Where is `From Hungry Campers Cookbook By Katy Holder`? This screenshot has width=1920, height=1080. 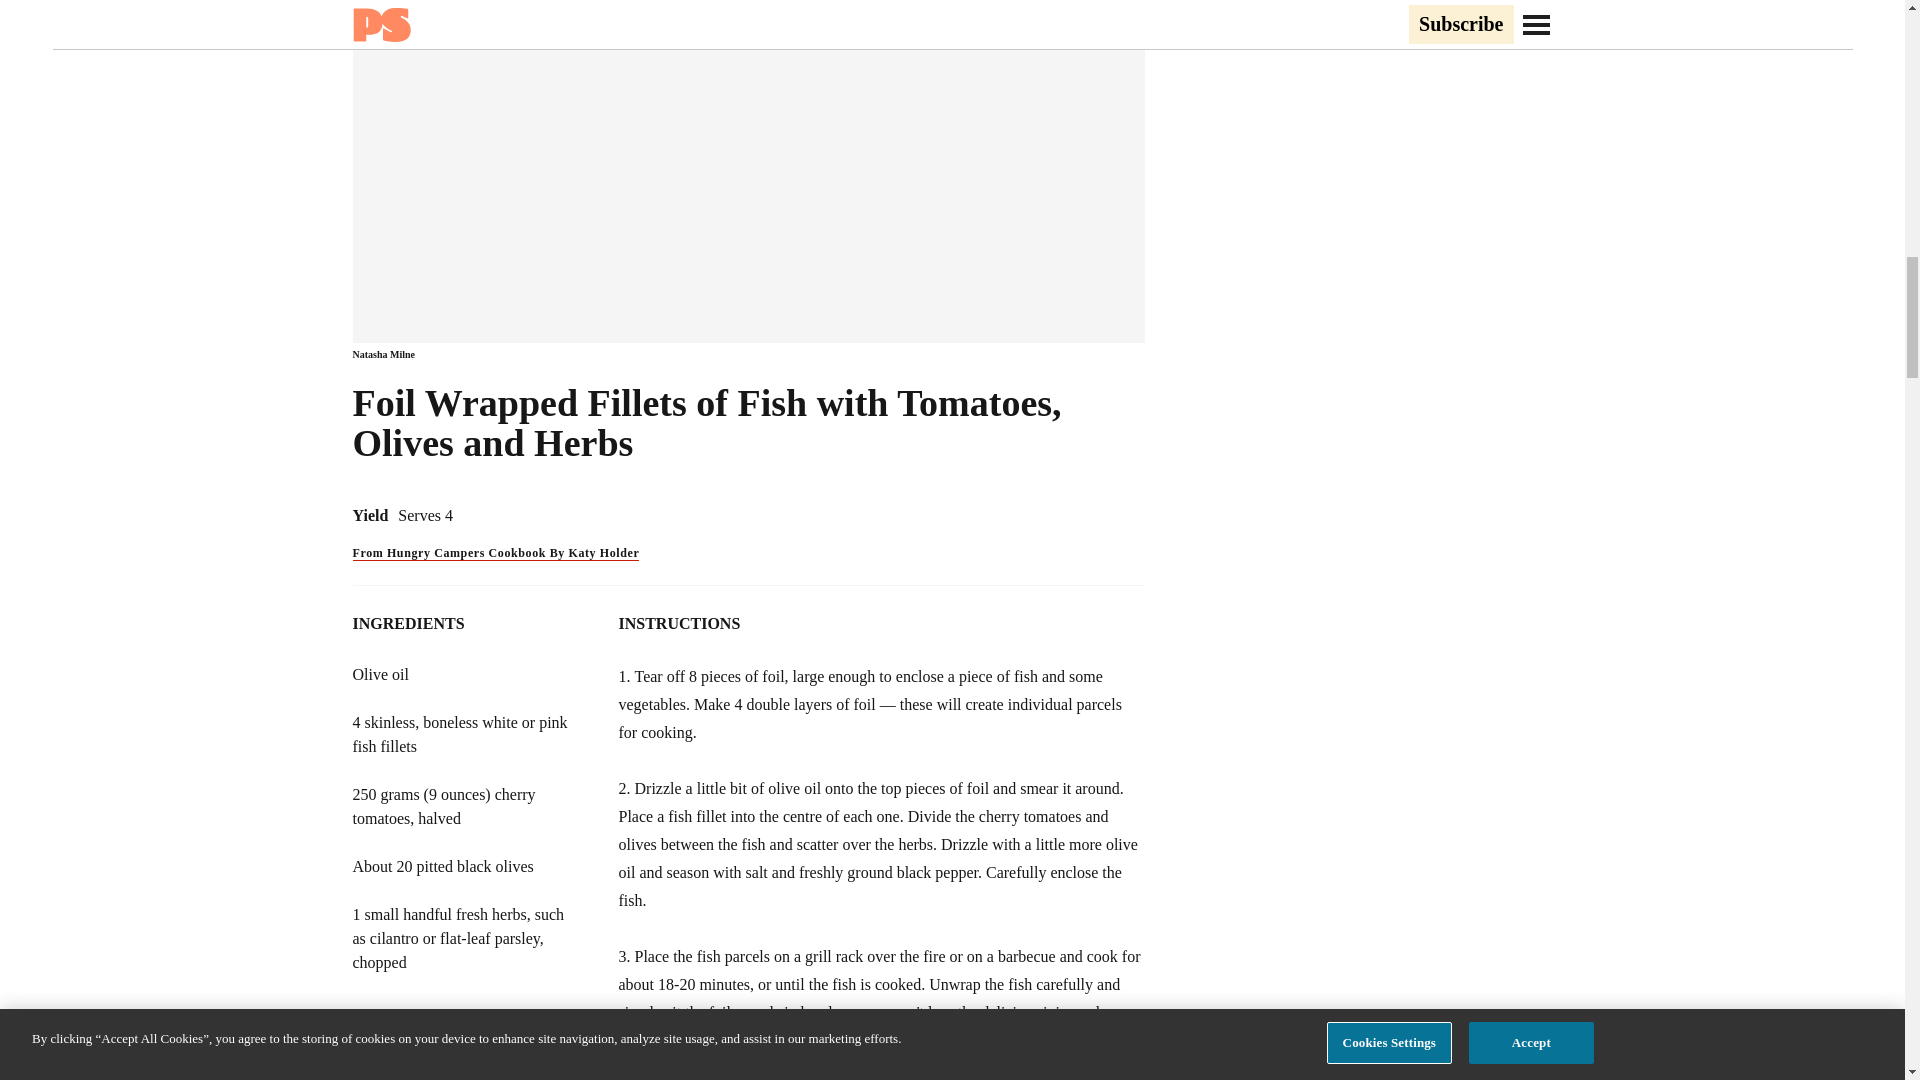
From Hungry Campers Cookbook By Katy Holder is located at coordinates (495, 553).